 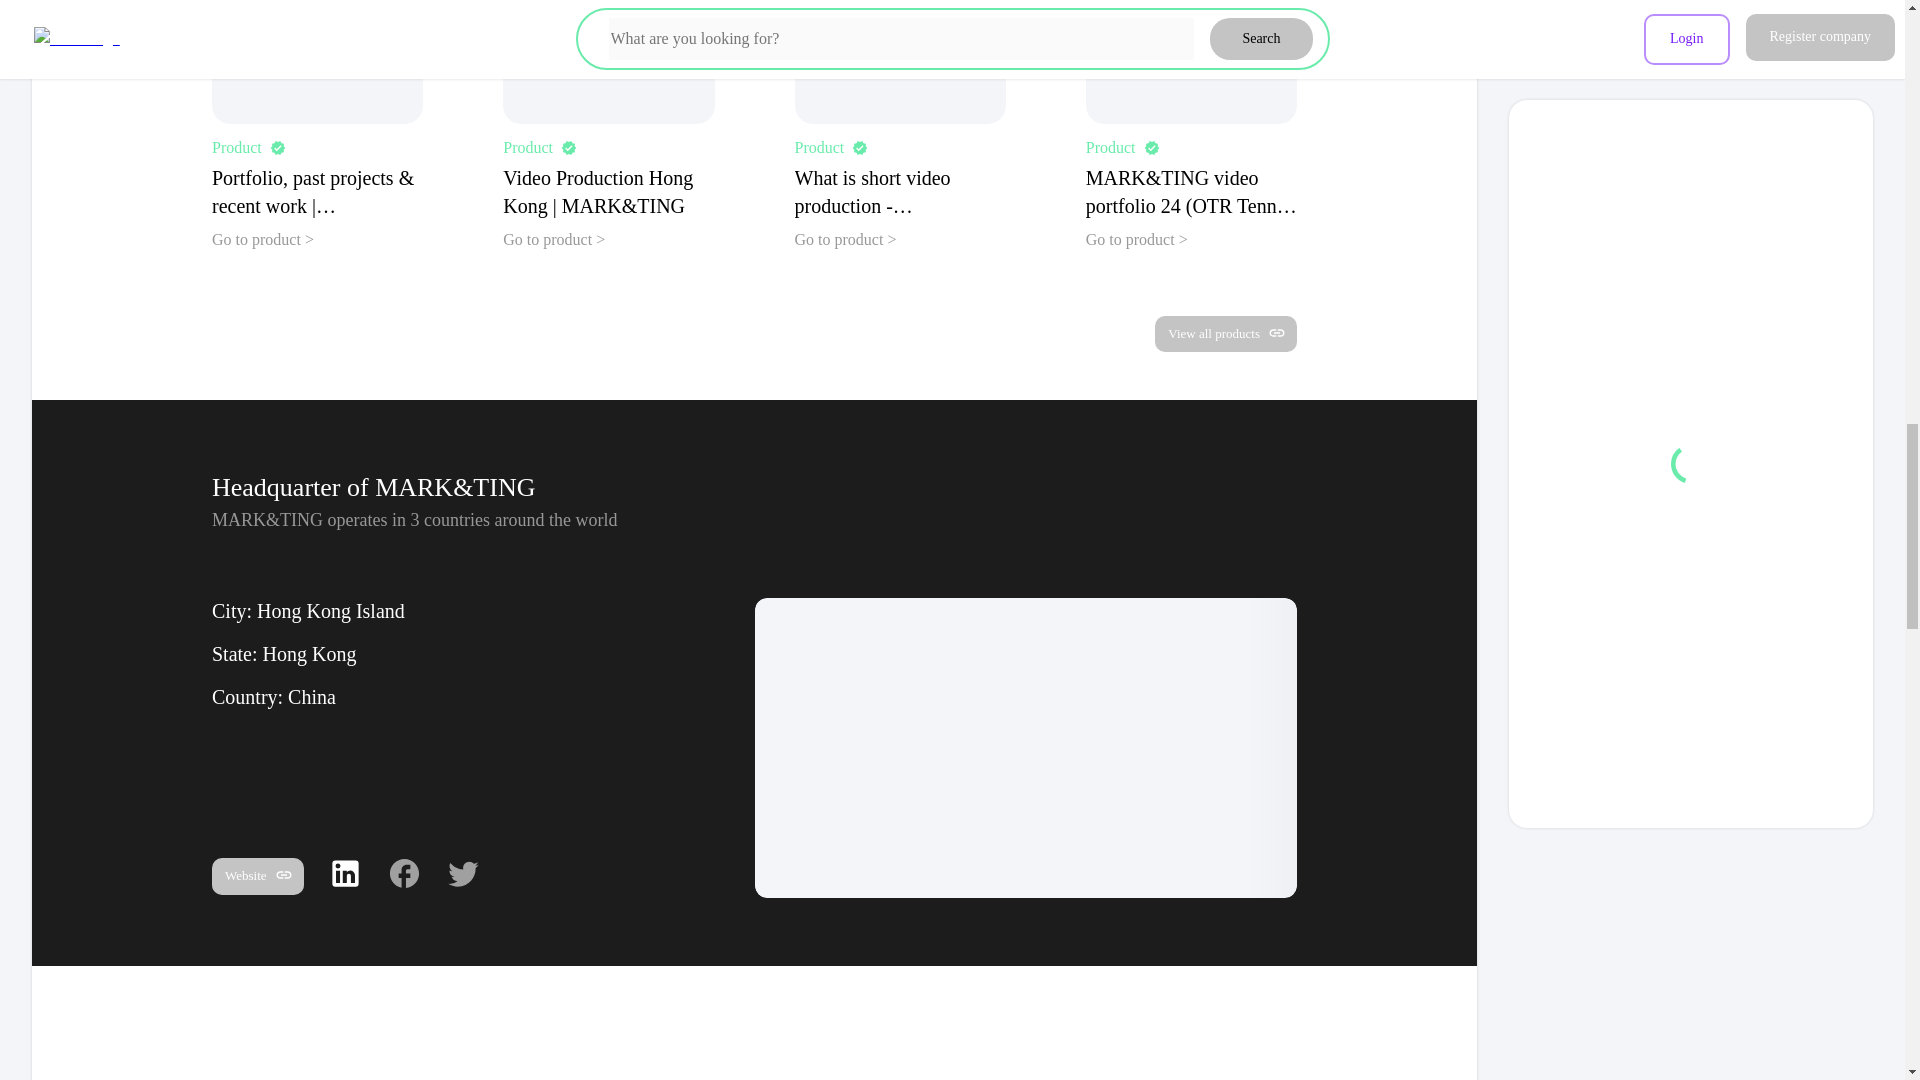 I want to click on View all products, so click(x=1226, y=334).